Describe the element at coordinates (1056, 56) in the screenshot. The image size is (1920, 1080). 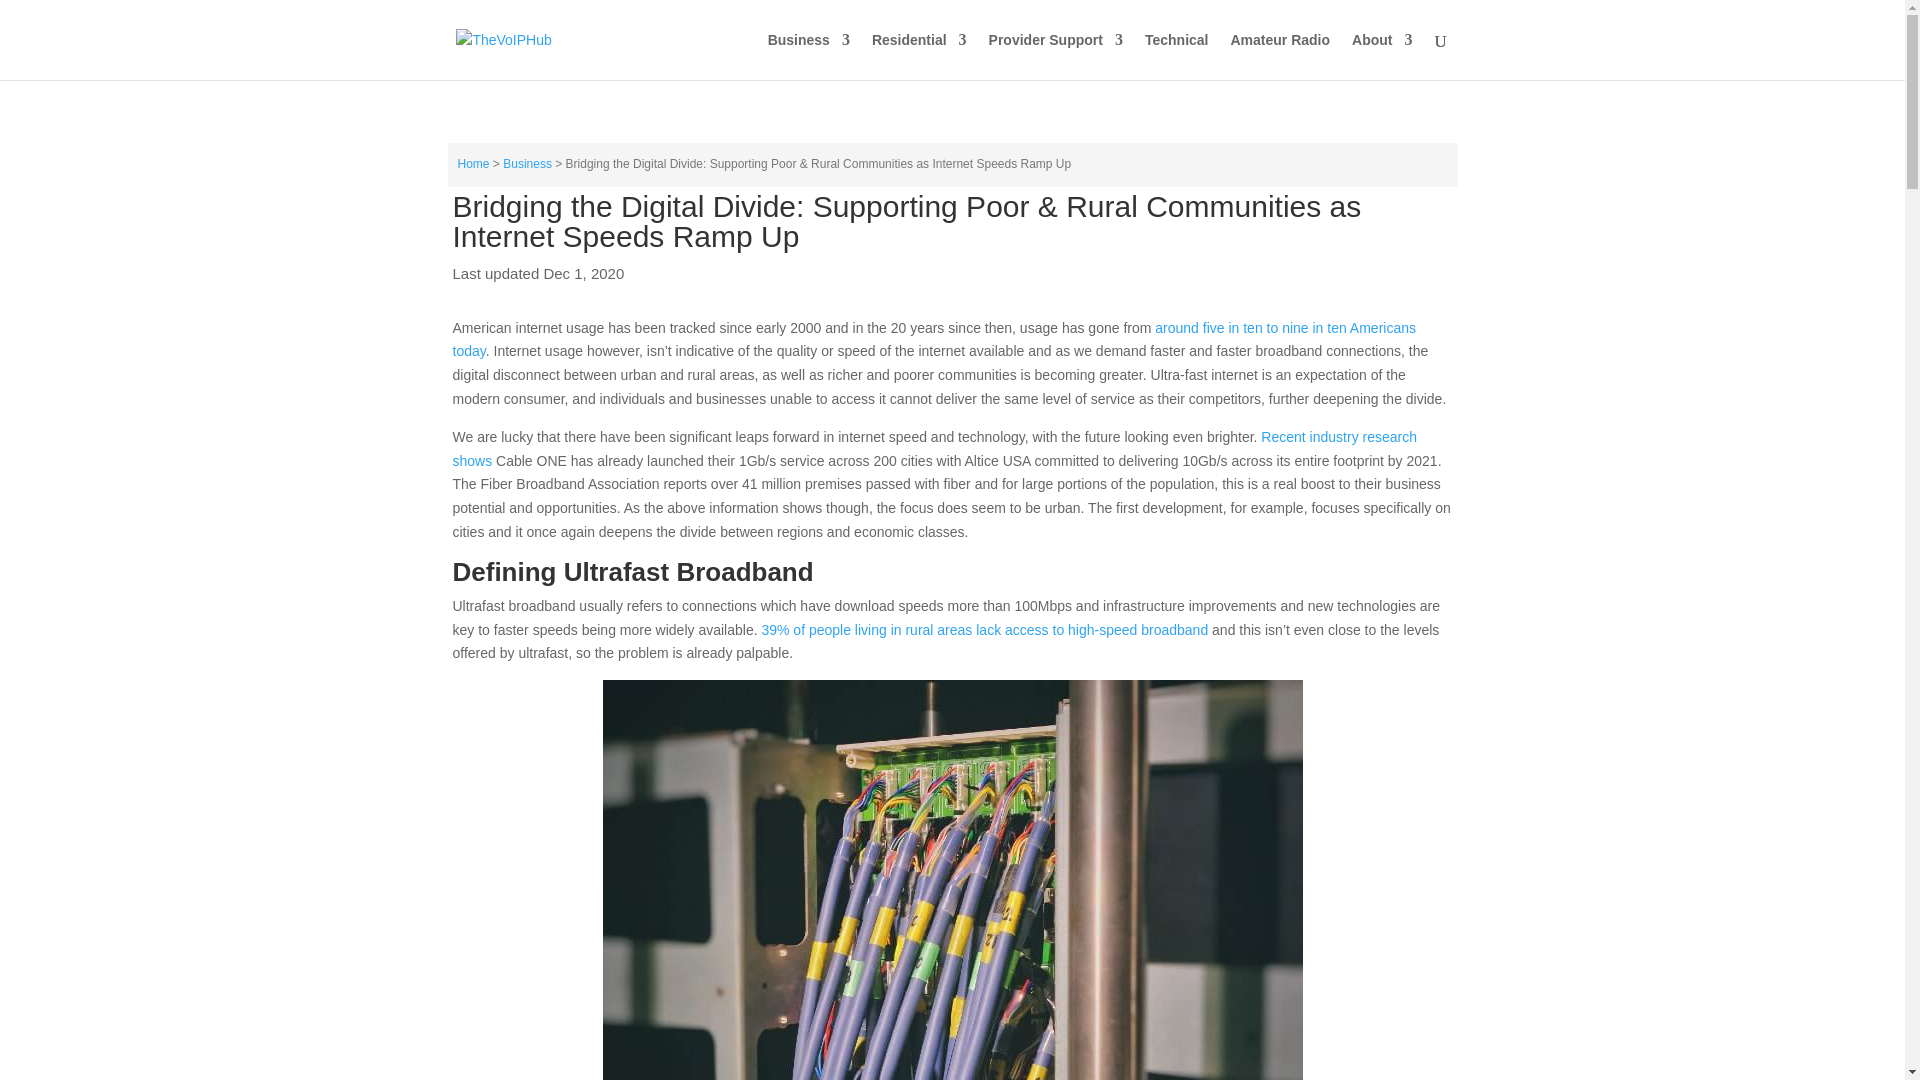
I see `Provider Support` at that location.